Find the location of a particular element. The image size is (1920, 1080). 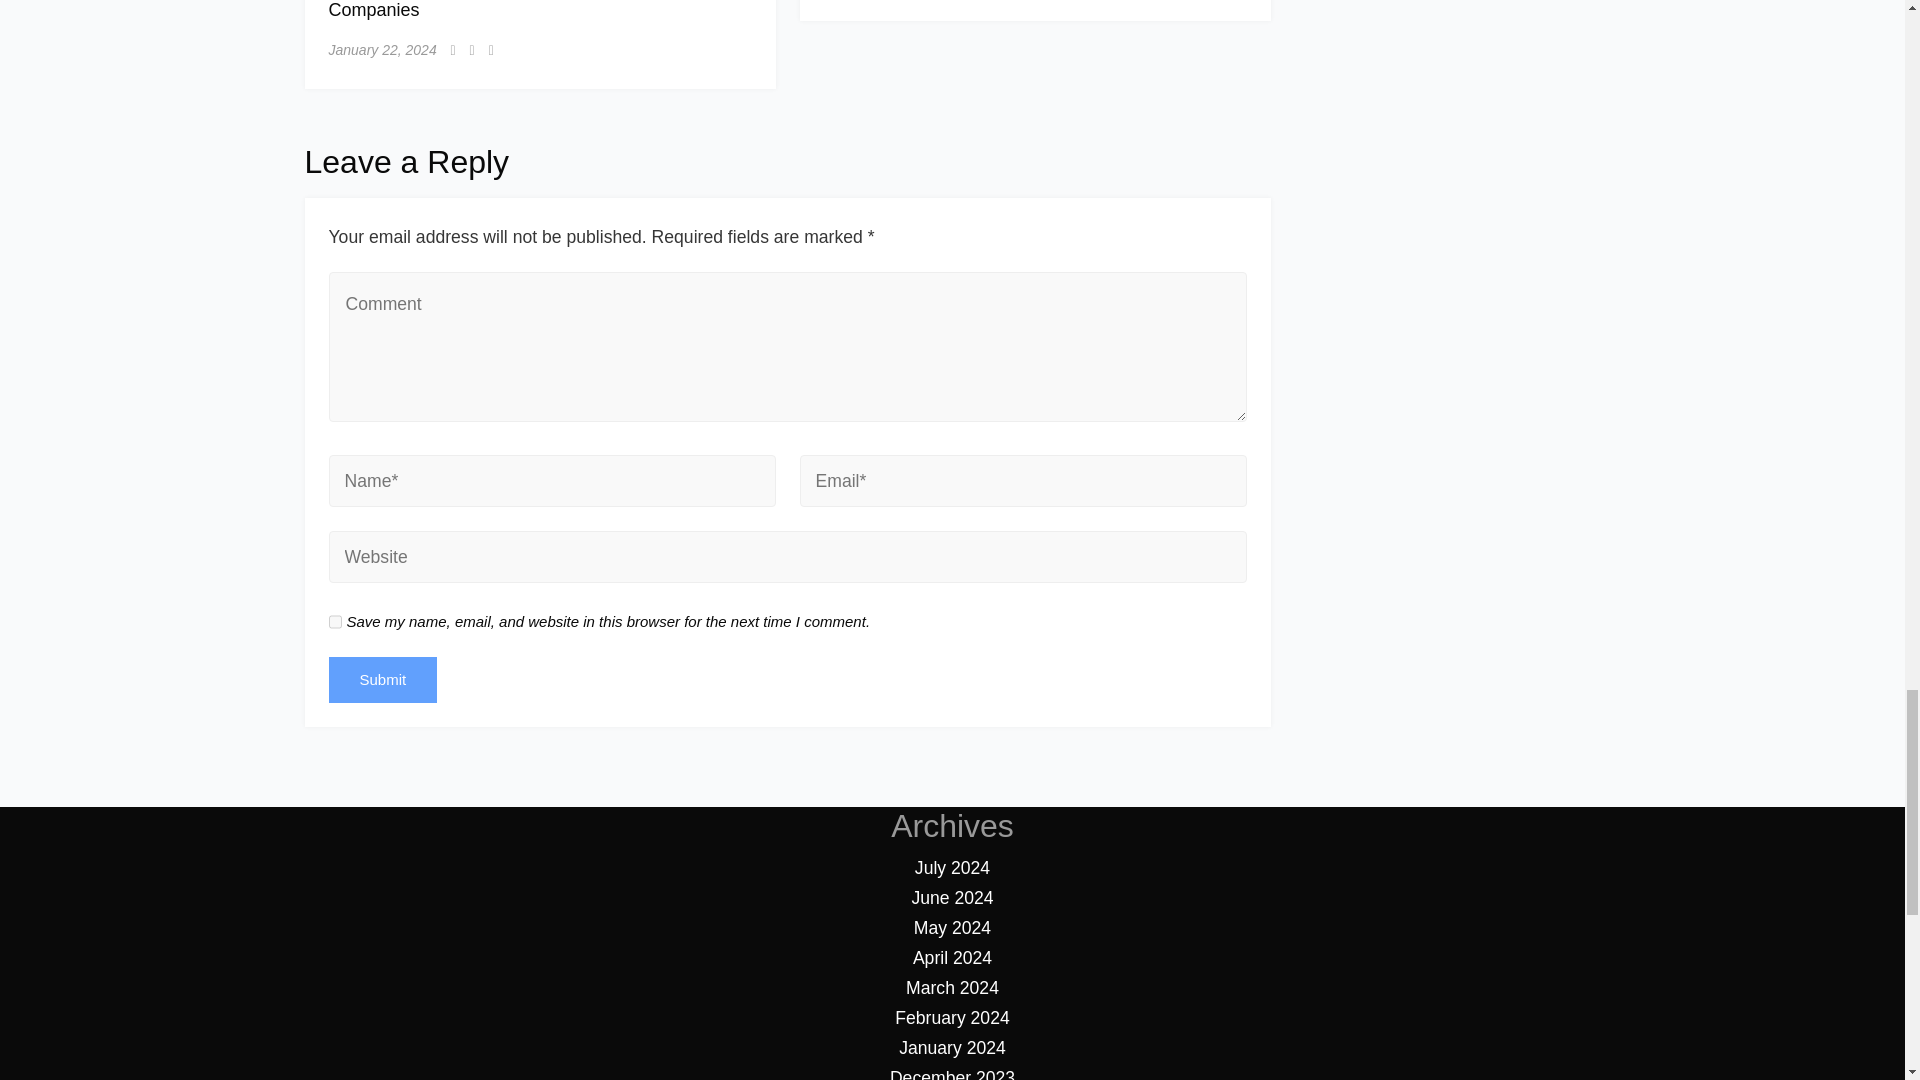

July 2024 is located at coordinates (952, 868).